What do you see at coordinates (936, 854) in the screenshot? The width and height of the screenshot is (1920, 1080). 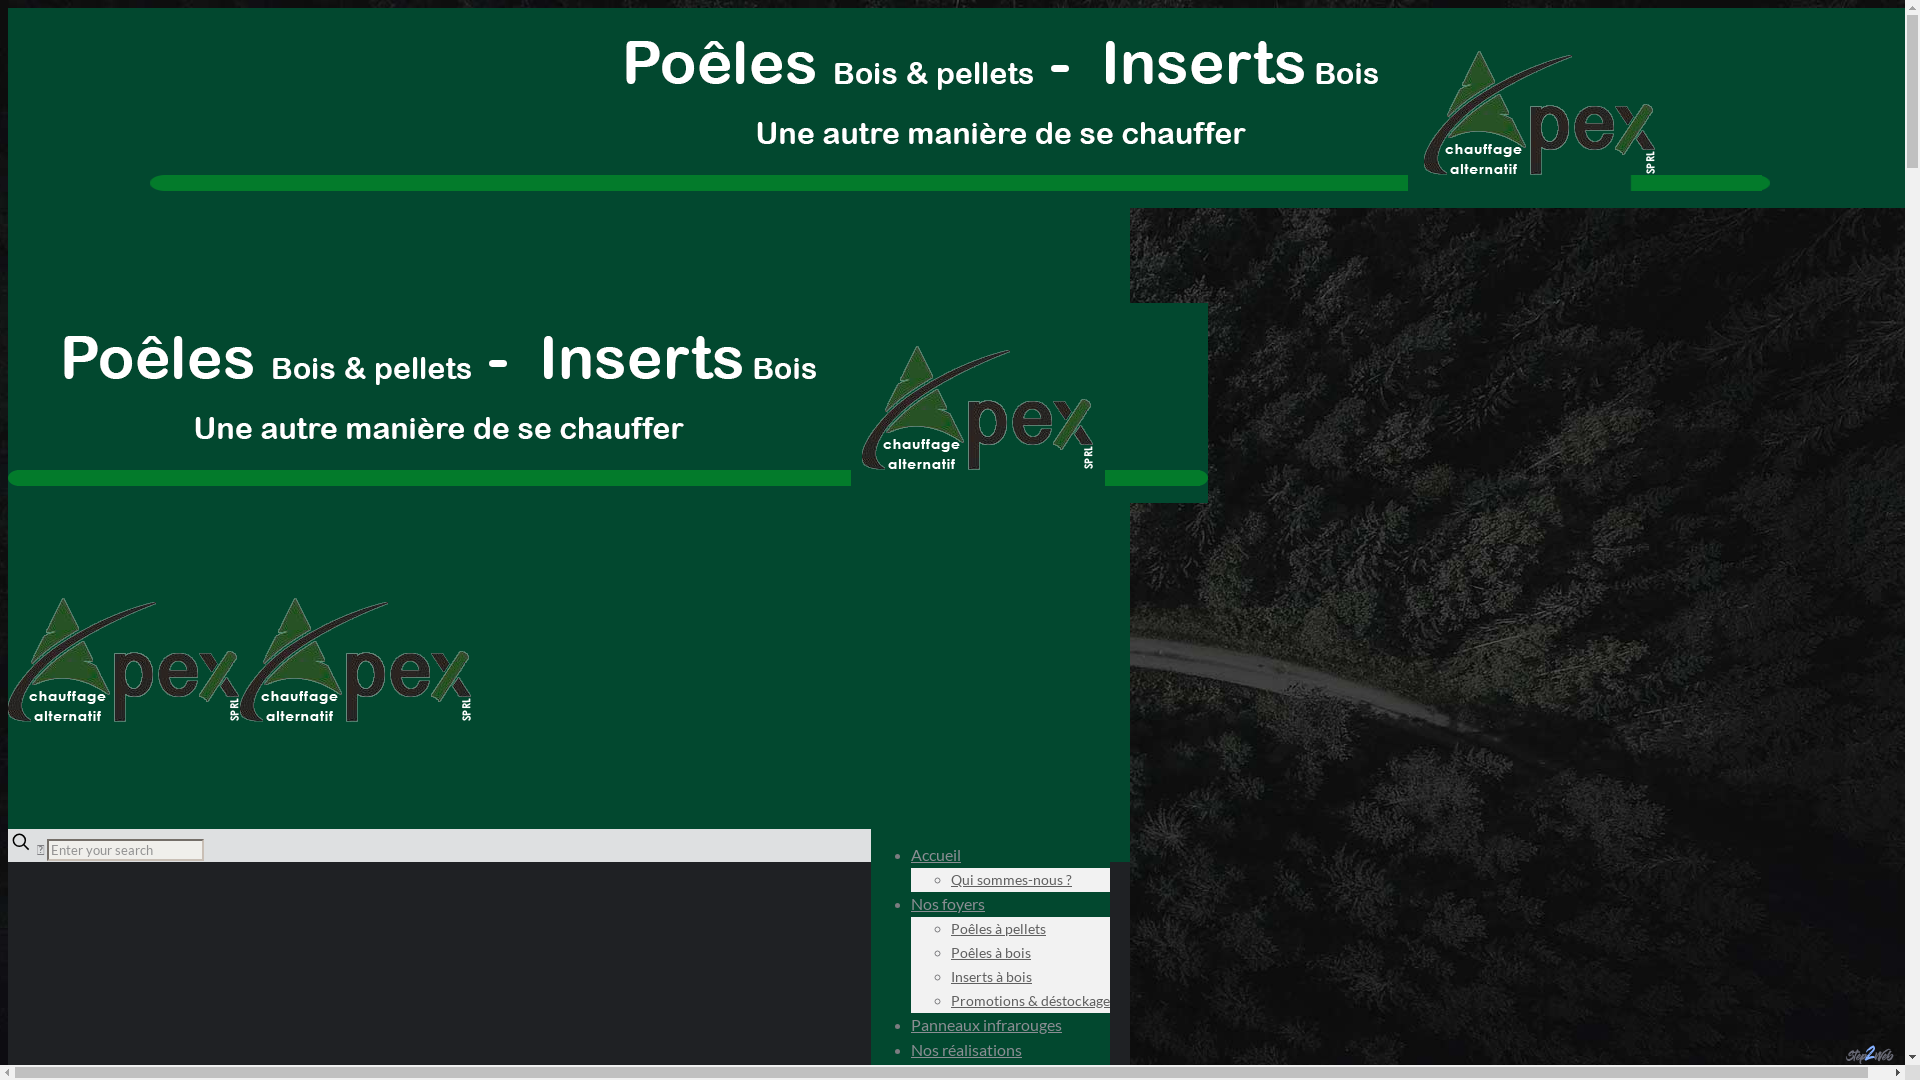 I see `Accueil` at bounding box center [936, 854].